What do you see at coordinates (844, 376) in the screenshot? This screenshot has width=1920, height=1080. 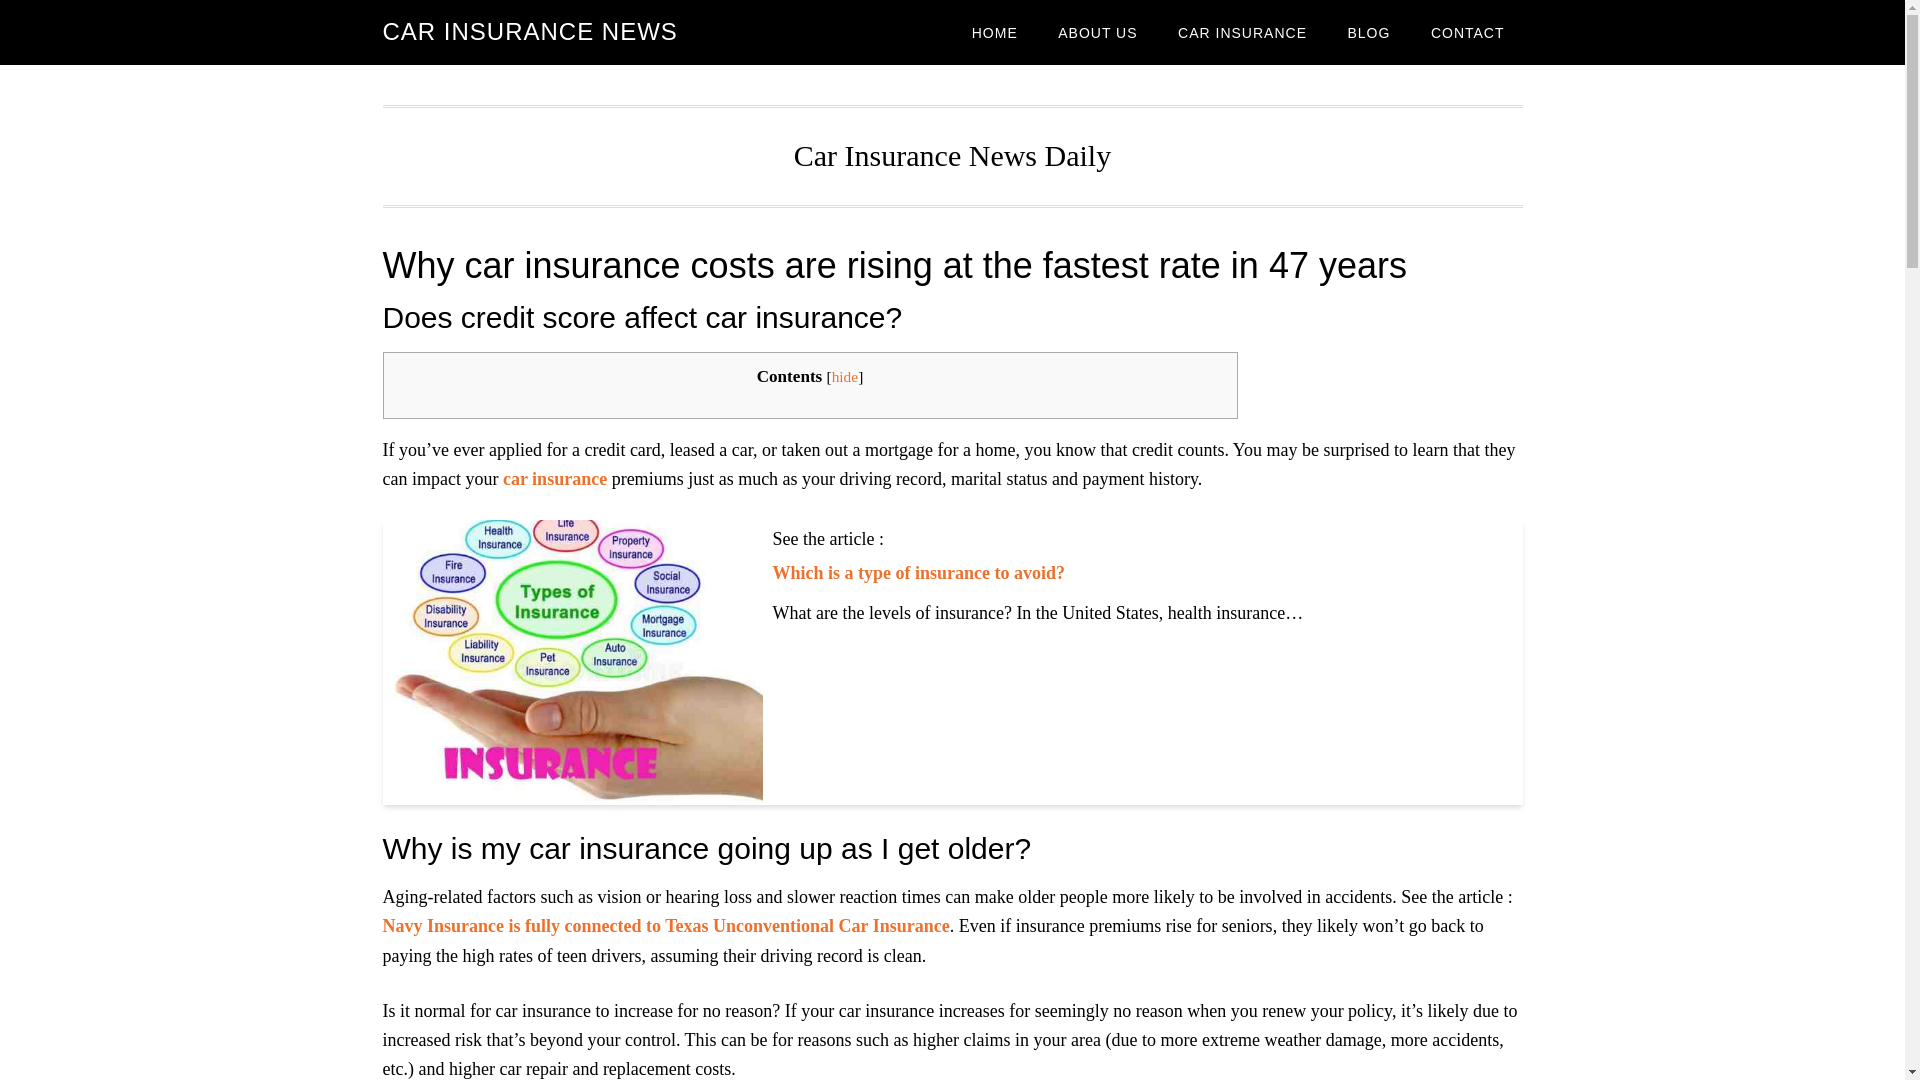 I see `hide` at bounding box center [844, 376].